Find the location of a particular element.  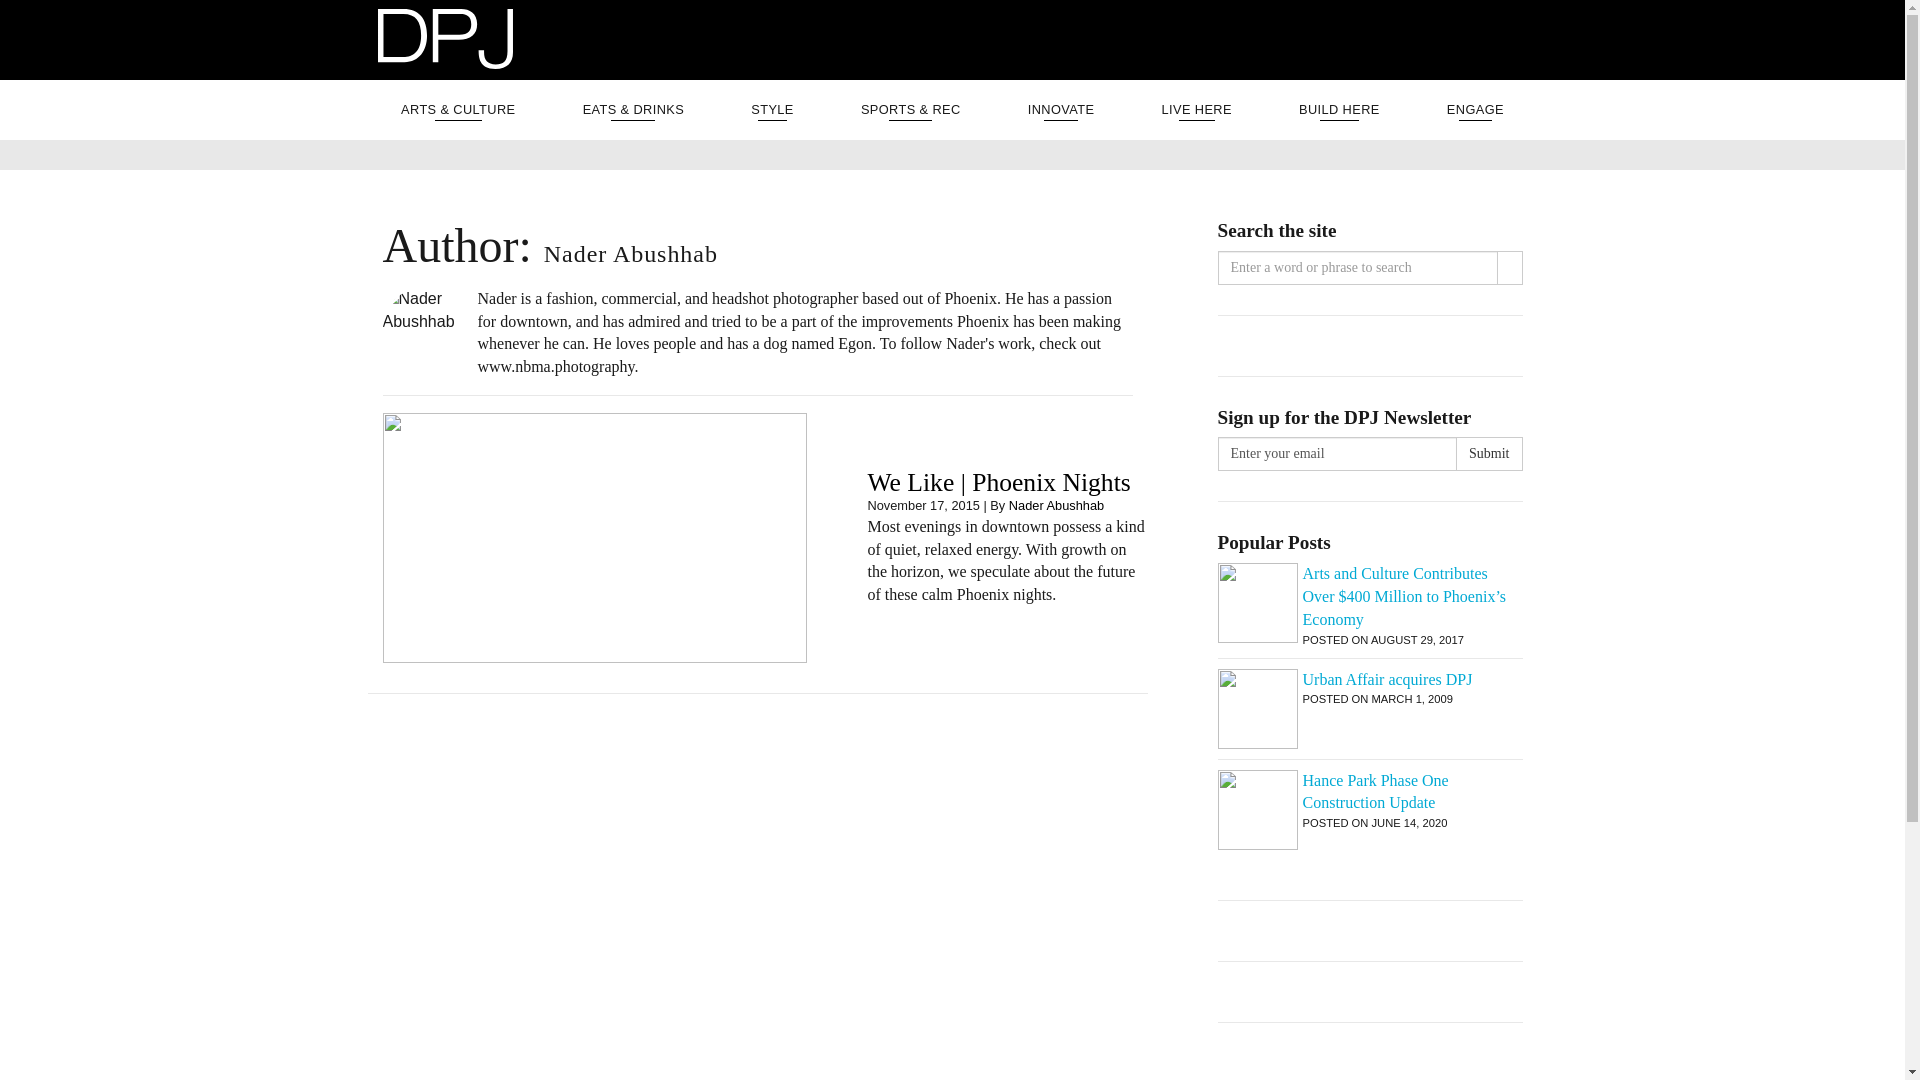

BUILD HERE is located at coordinates (1339, 110).